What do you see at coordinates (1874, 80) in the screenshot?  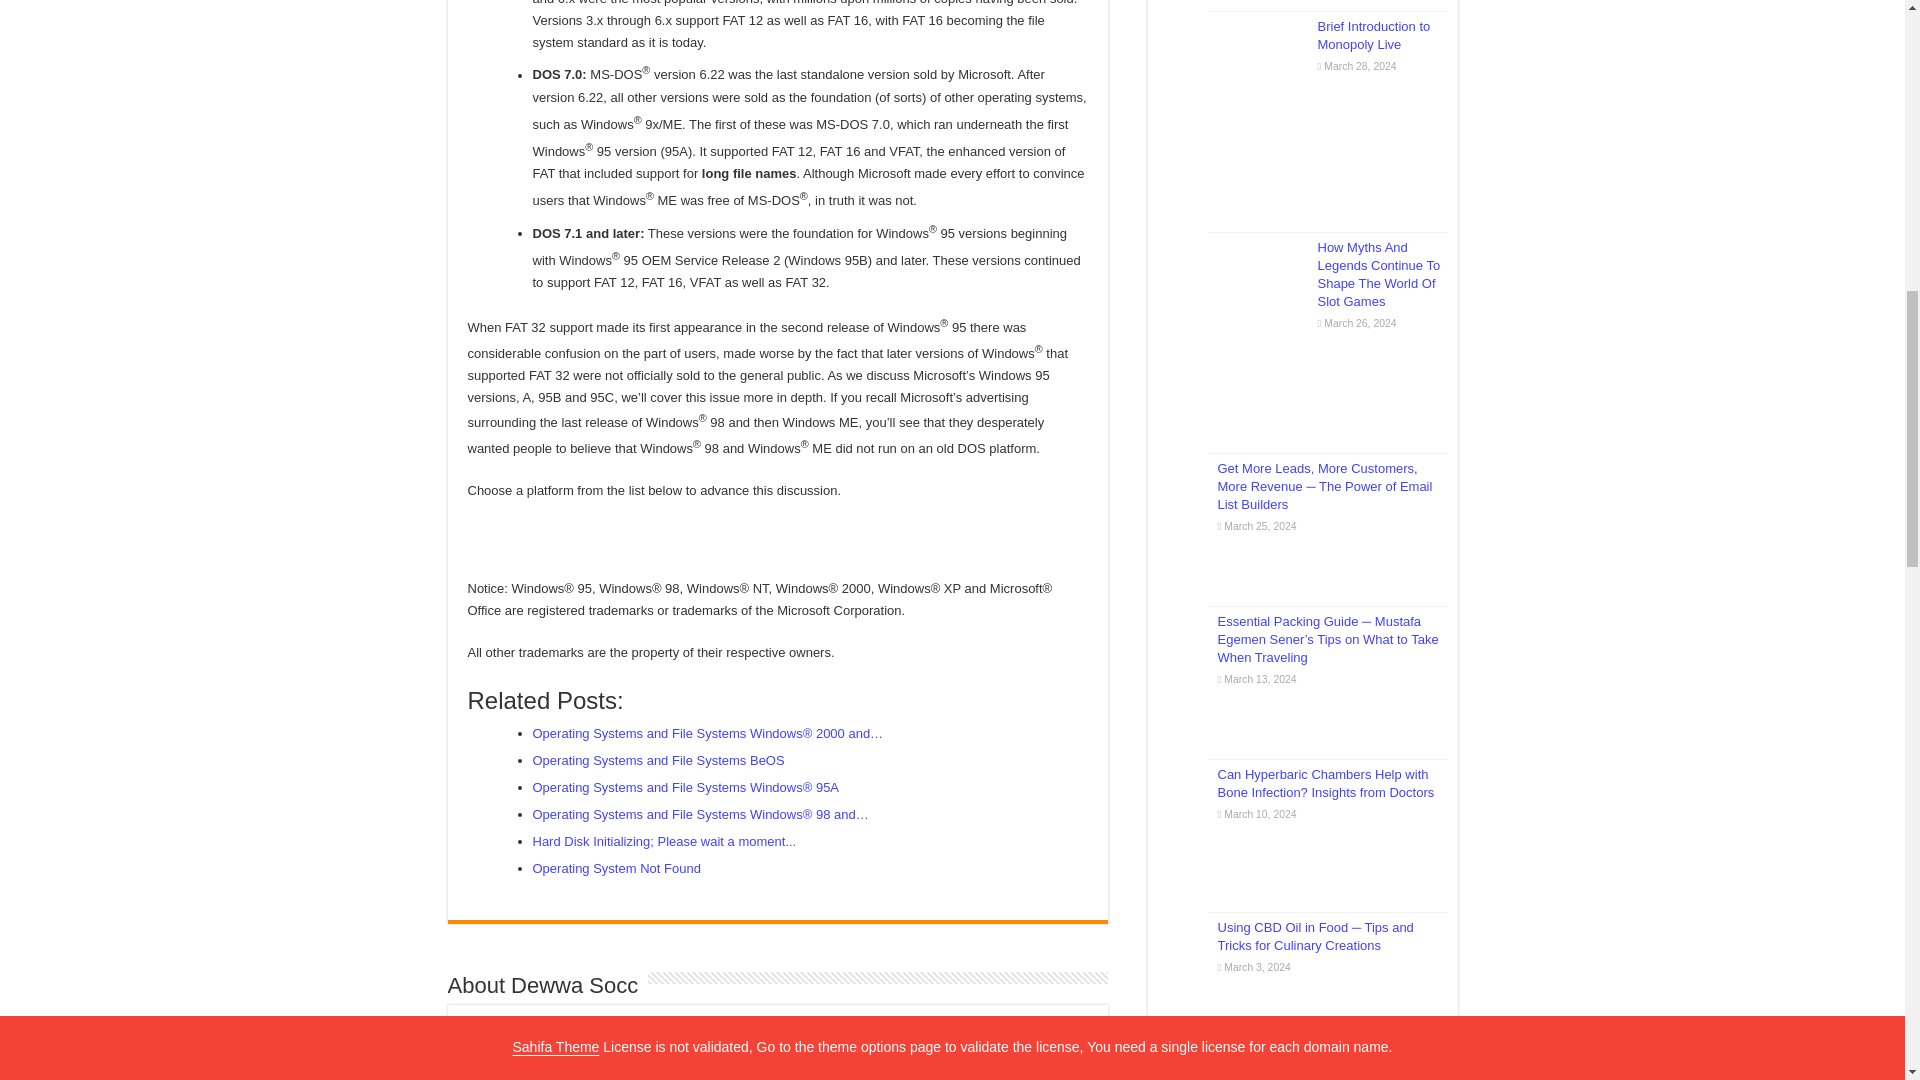 I see `Scroll To Top` at bounding box center [1874, 80].